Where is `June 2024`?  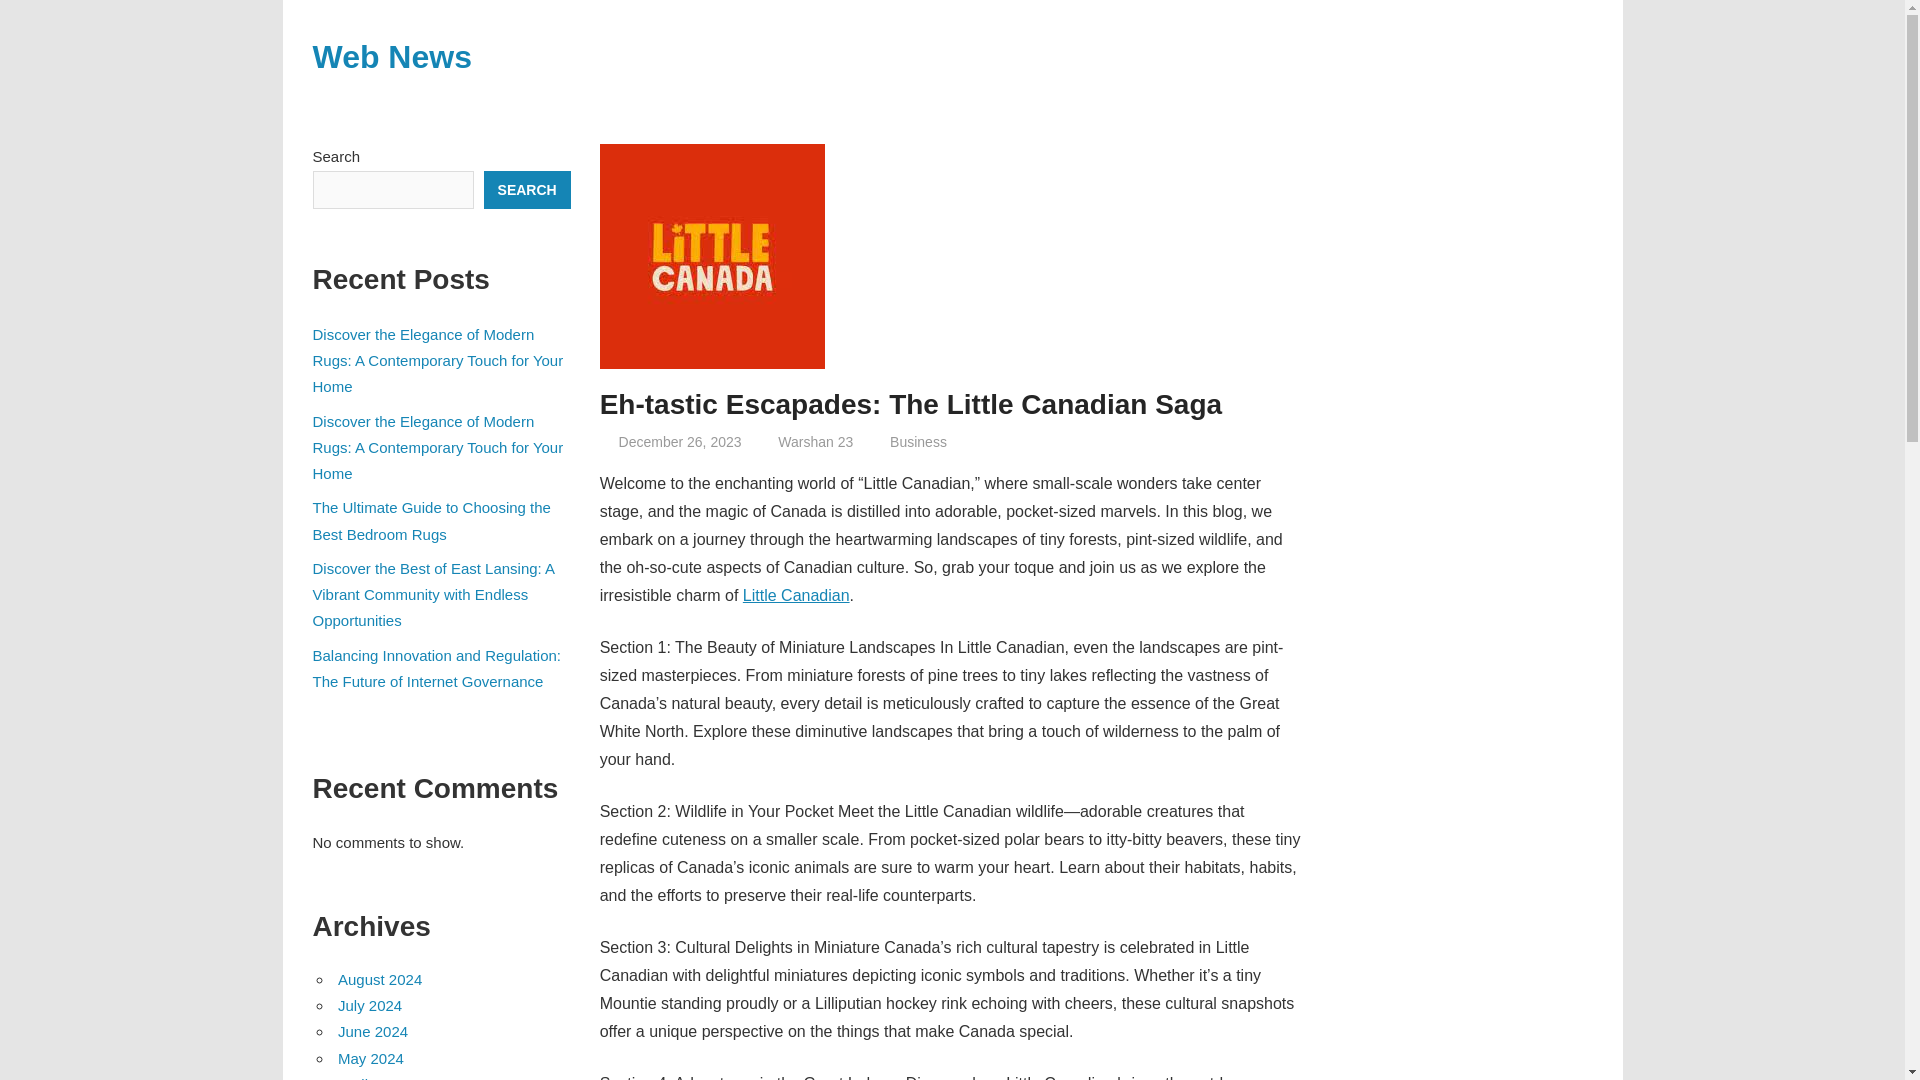 June 2024 is located at coordinates (372, 1031).